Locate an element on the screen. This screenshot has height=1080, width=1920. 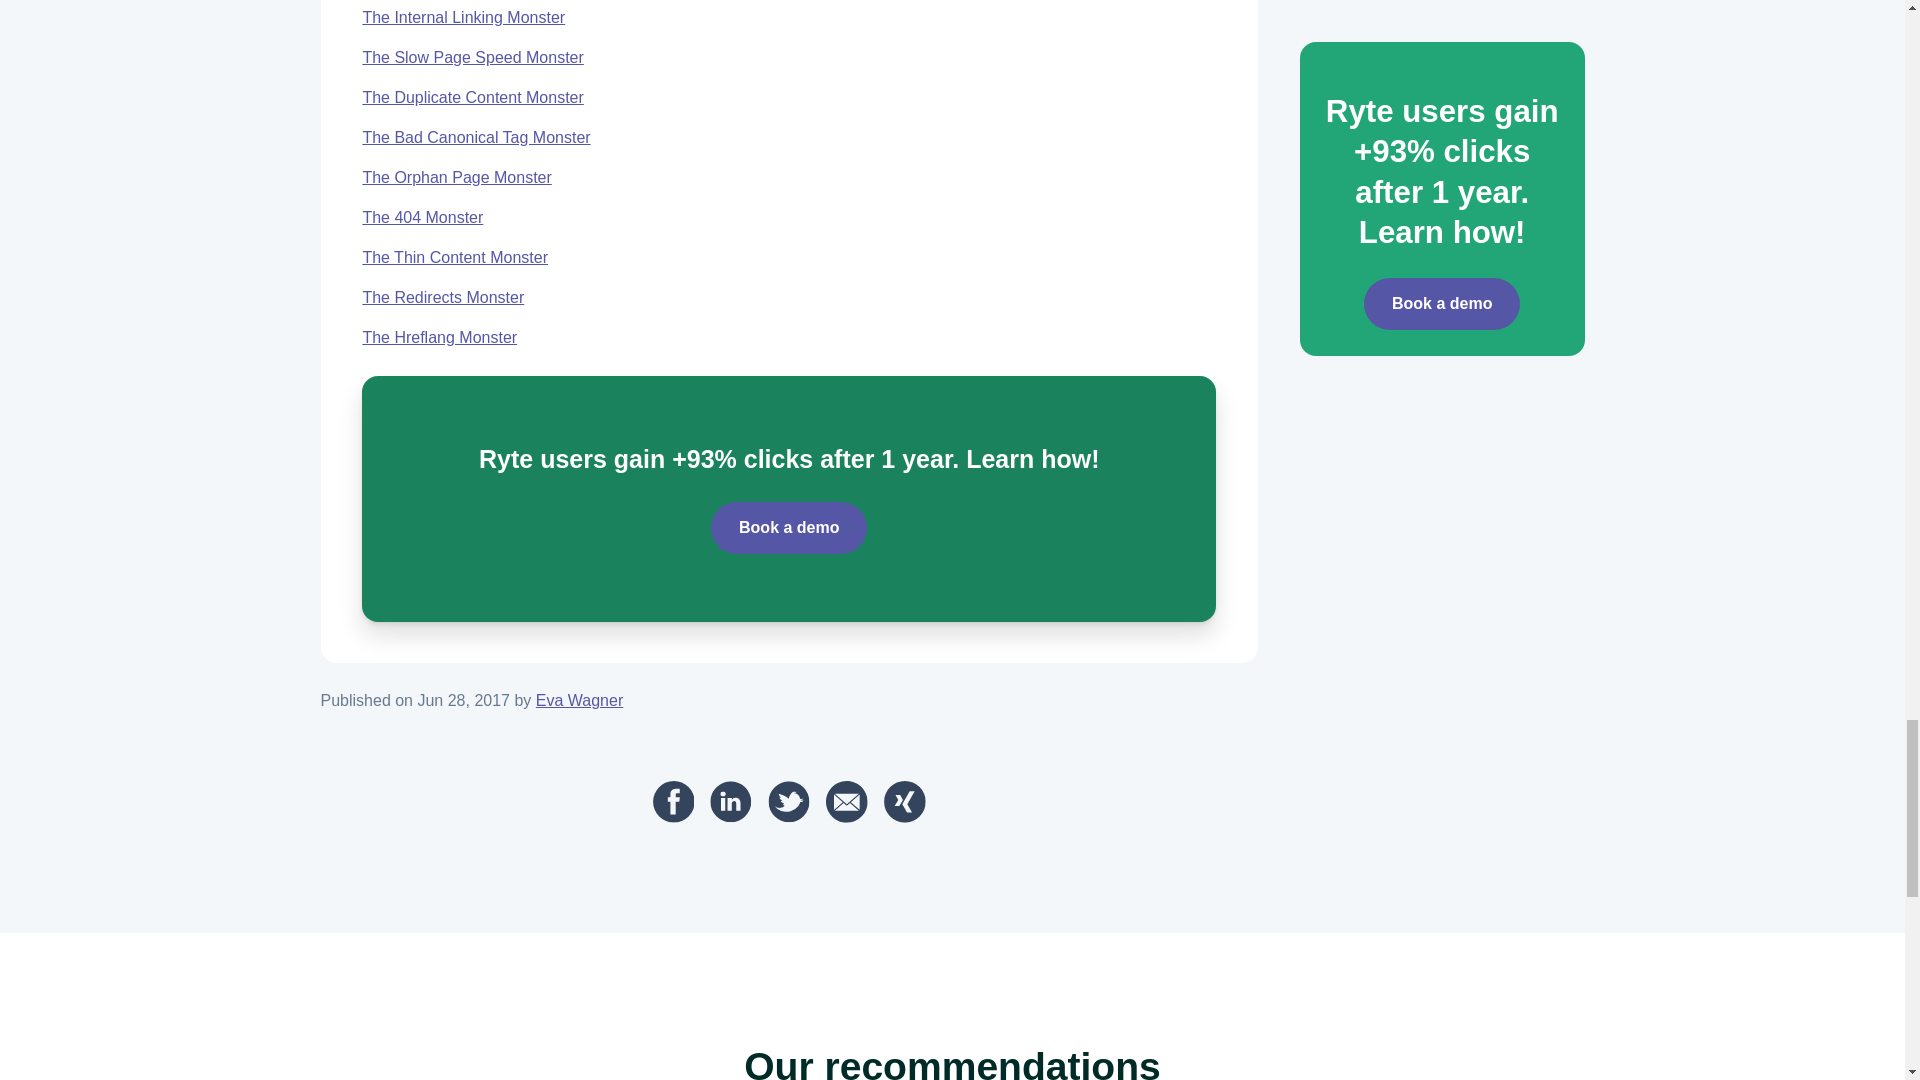
The Slow Page Speed Monster is located at coordinates (472, 56).